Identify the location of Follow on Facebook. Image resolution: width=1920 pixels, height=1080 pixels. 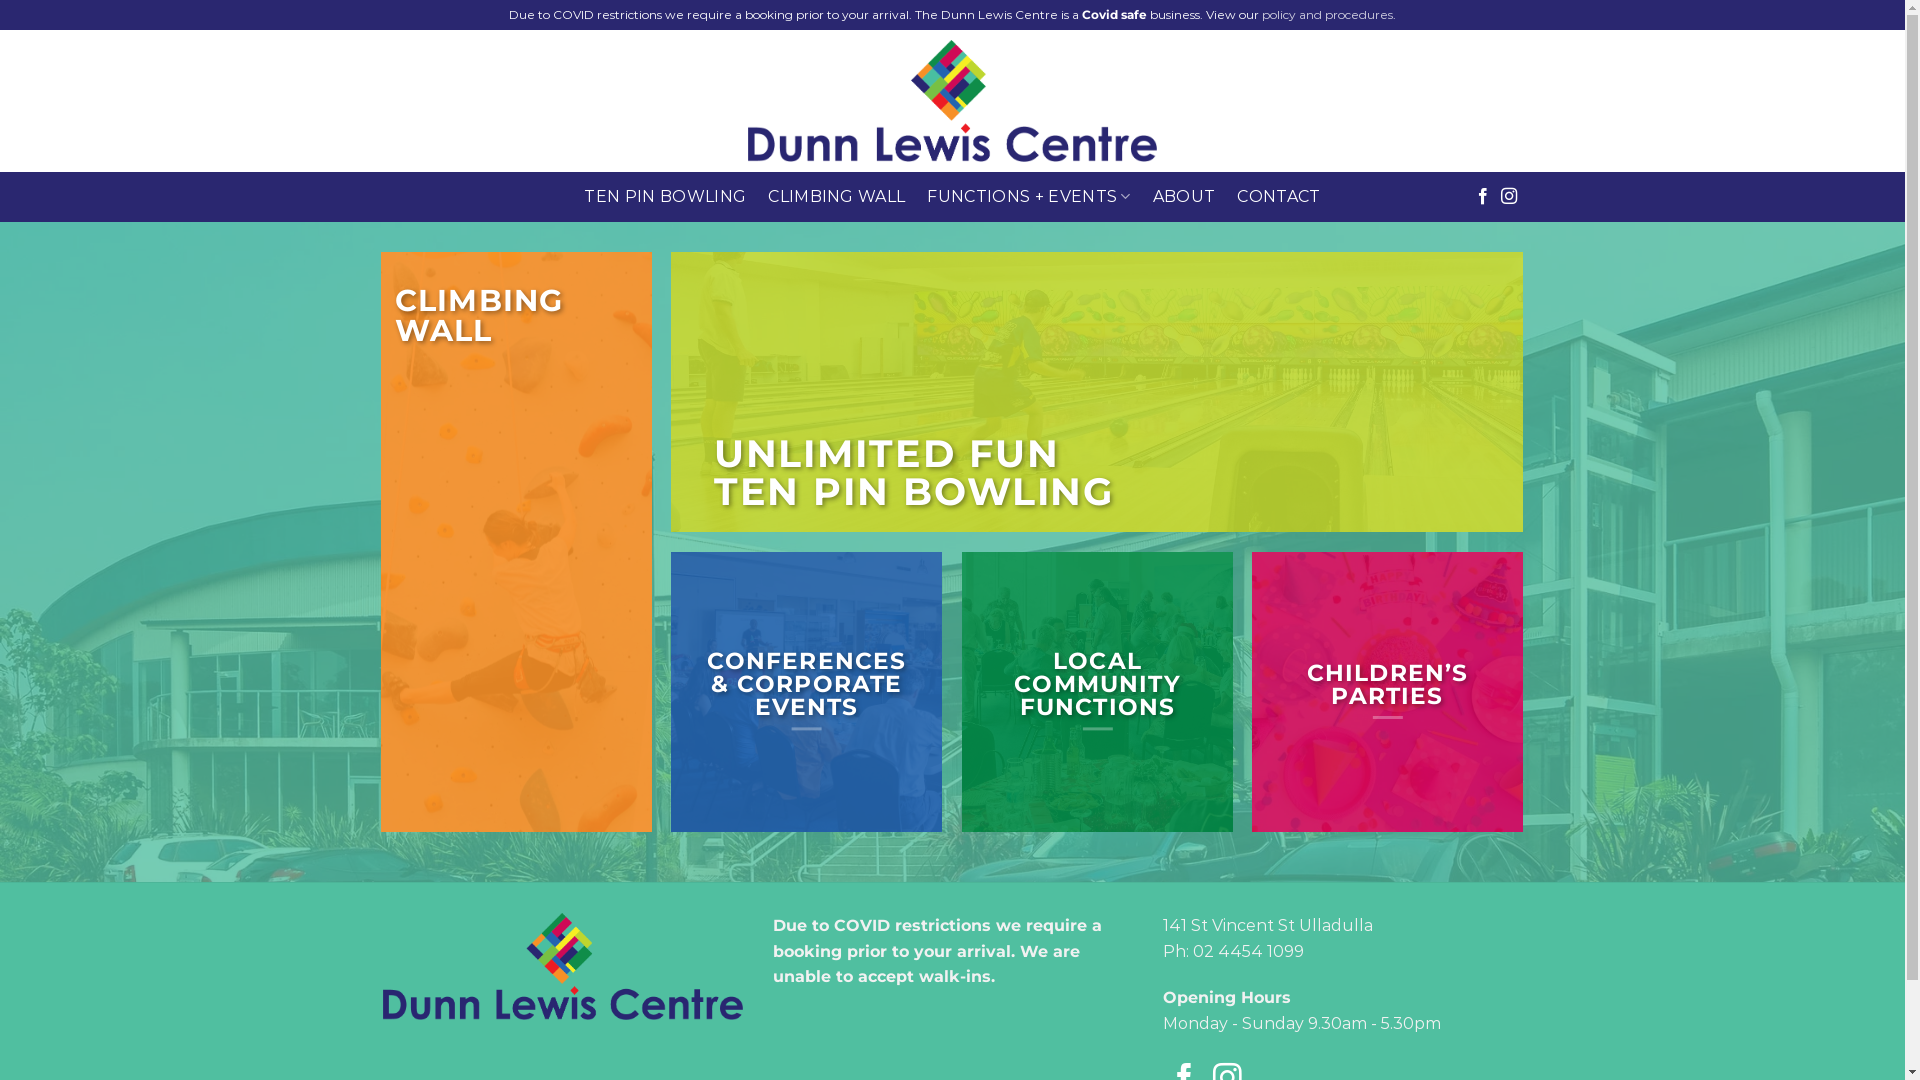
(1483, 197).